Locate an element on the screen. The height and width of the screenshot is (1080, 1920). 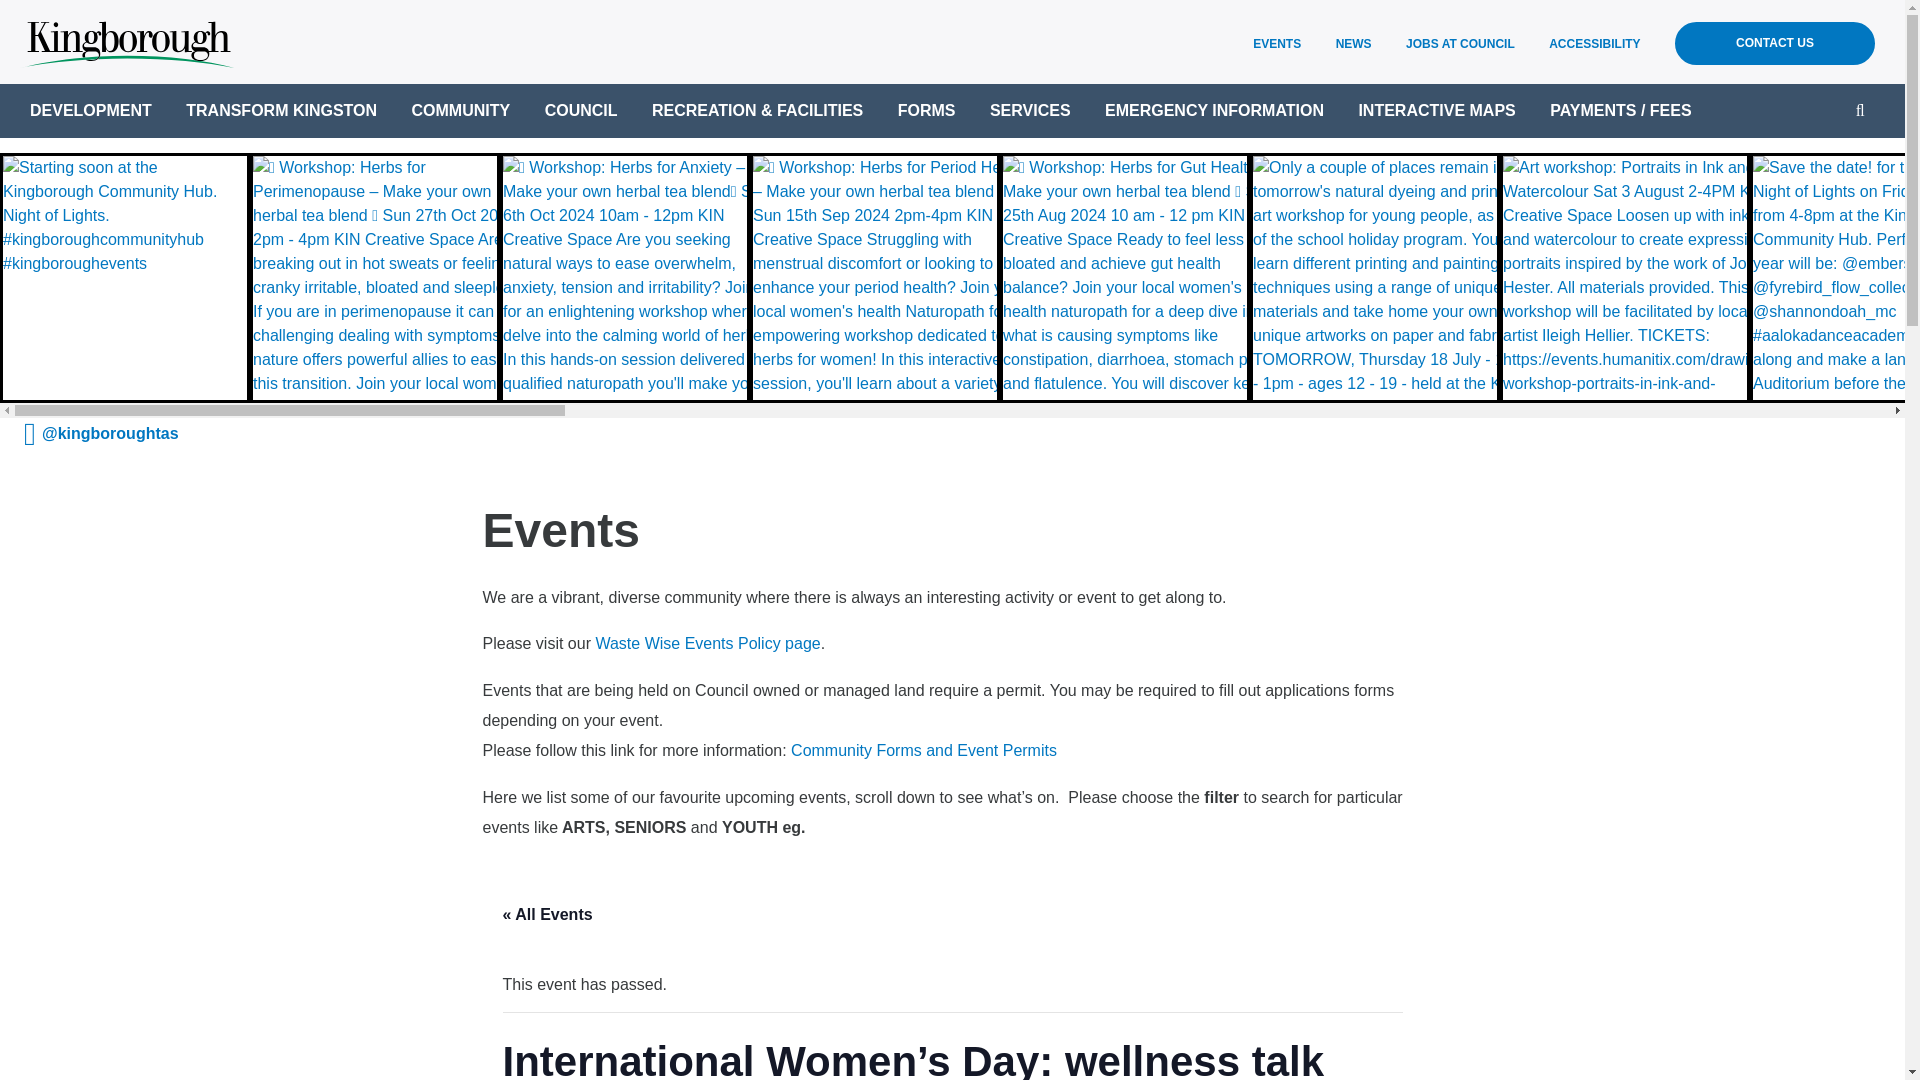
Search is located at coordinates (1860, 110).